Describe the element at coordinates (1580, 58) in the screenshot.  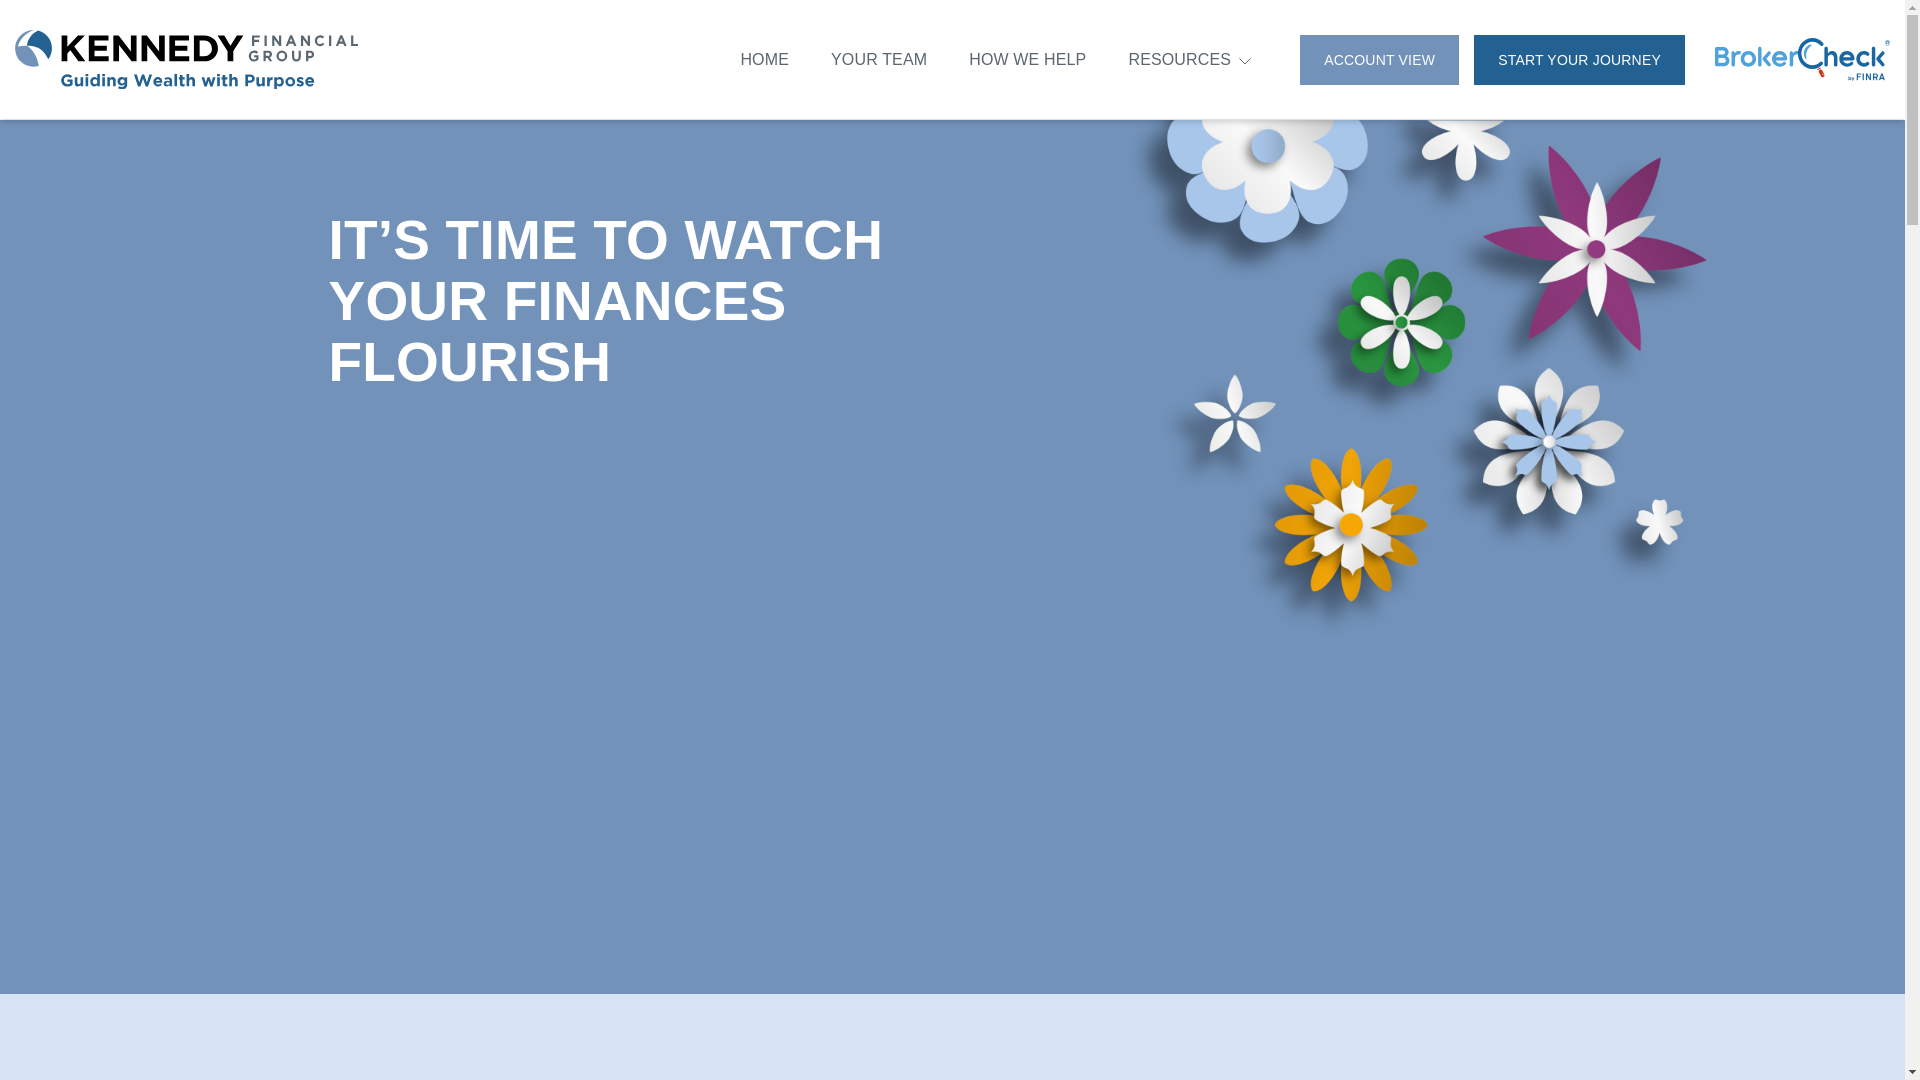
I see `START YOUR JOURNEY` at that location.